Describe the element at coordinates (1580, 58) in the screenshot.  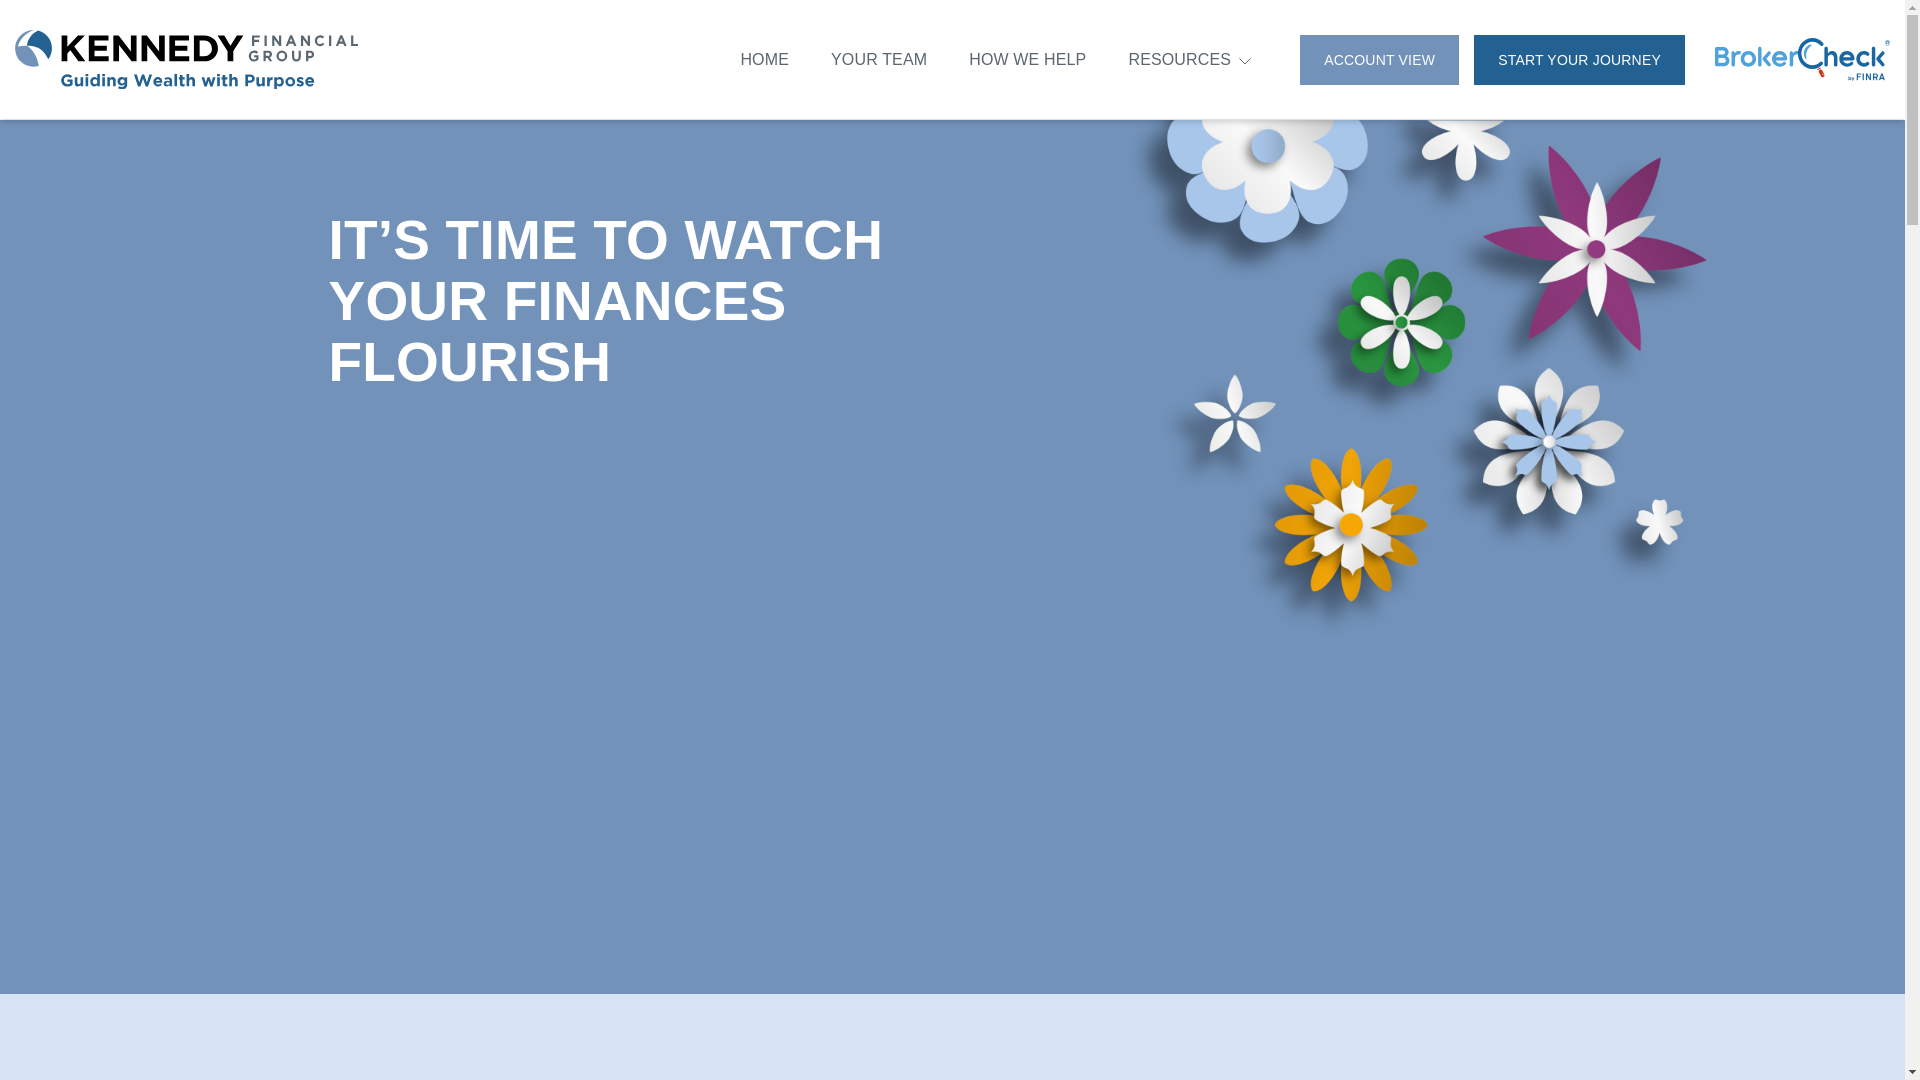
I see `START YOUR JOURNEY` at that location.